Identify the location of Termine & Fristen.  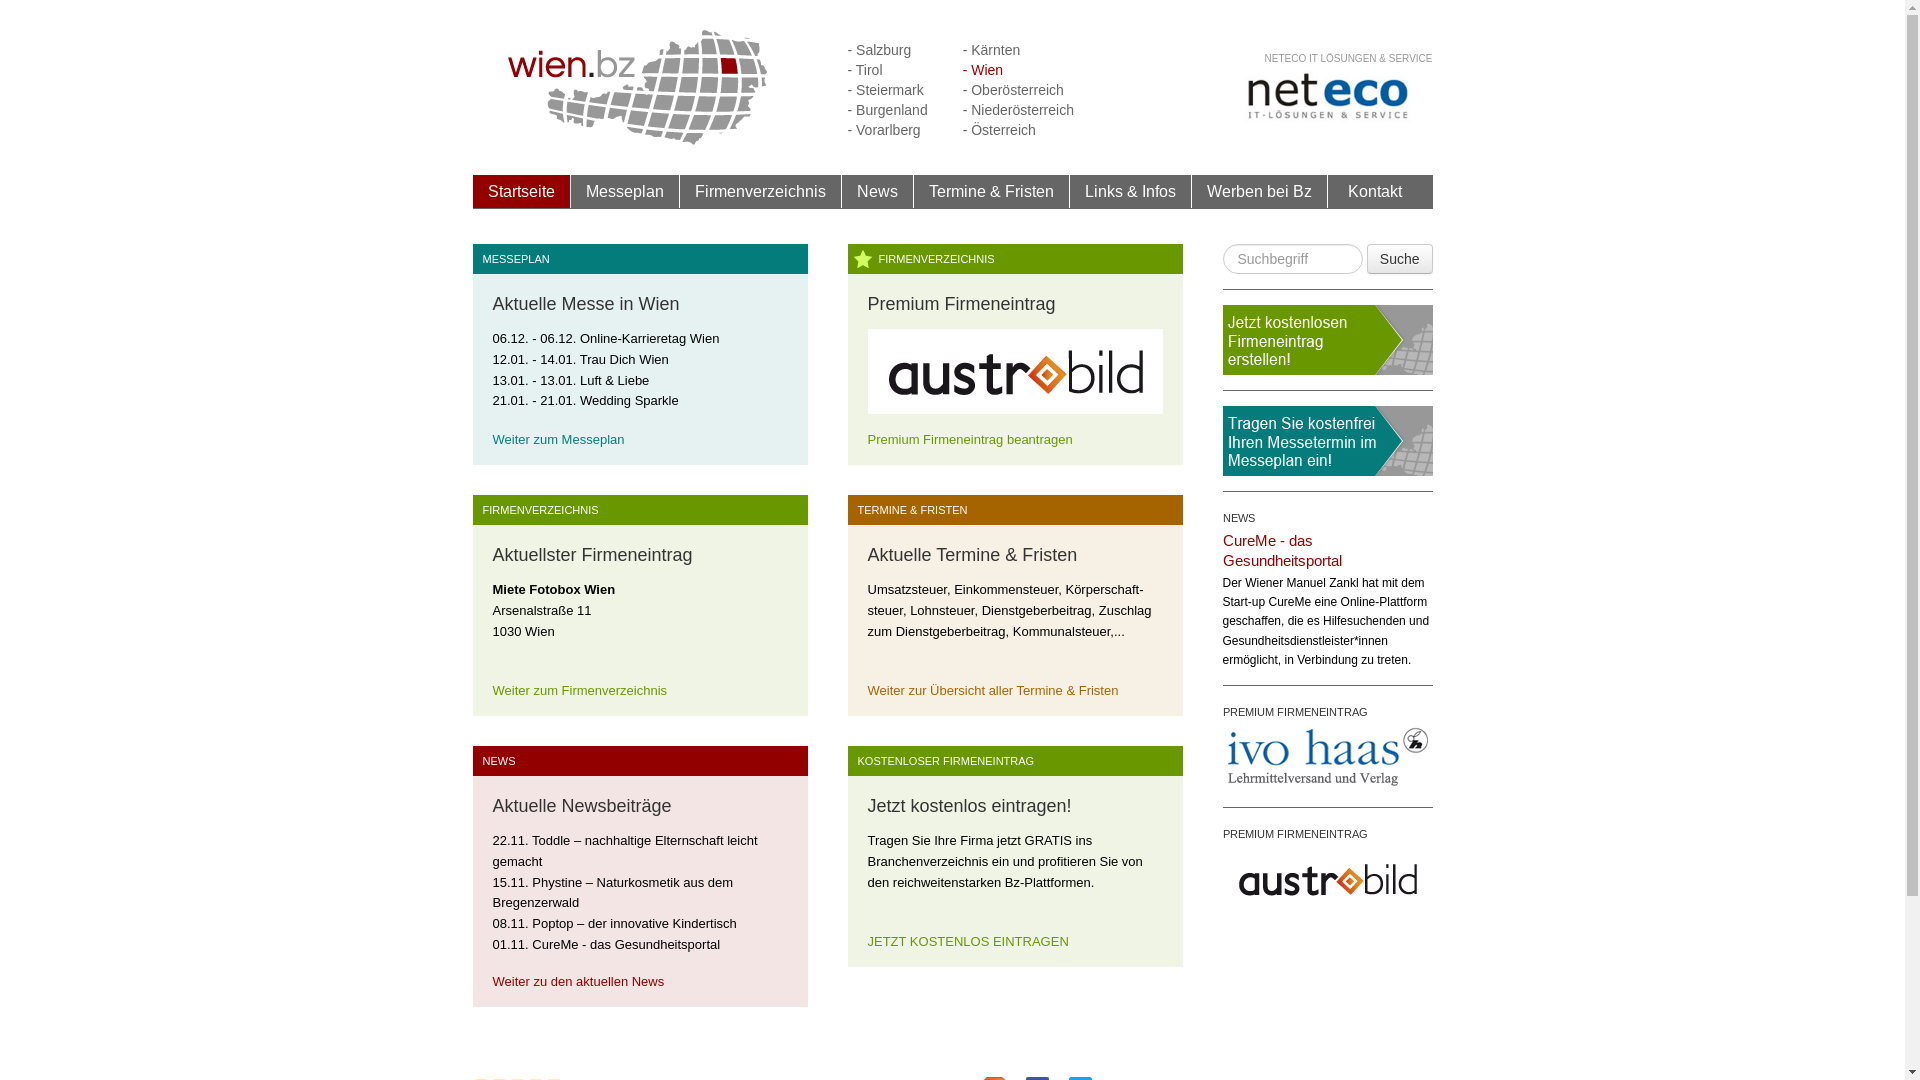
(992, 192).